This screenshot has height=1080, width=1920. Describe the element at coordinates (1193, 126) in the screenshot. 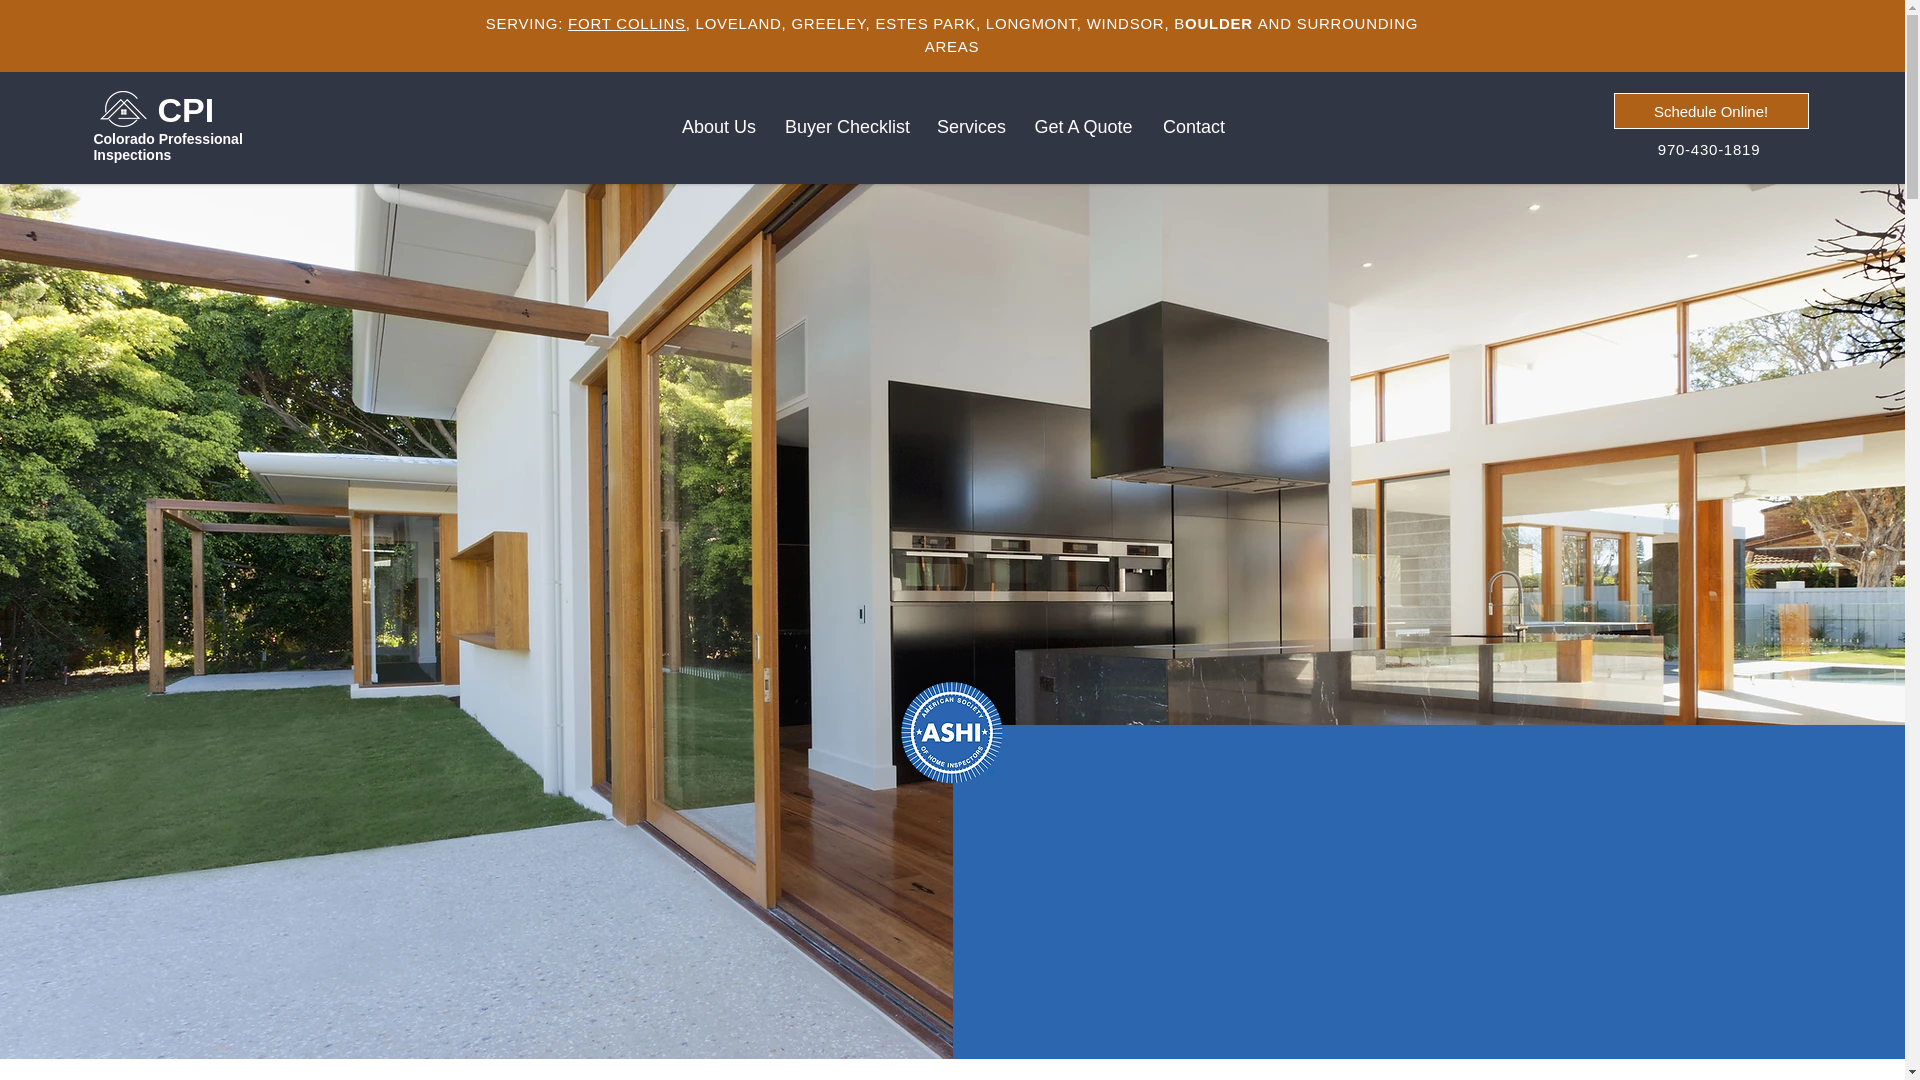

I see `Contact` at that location.